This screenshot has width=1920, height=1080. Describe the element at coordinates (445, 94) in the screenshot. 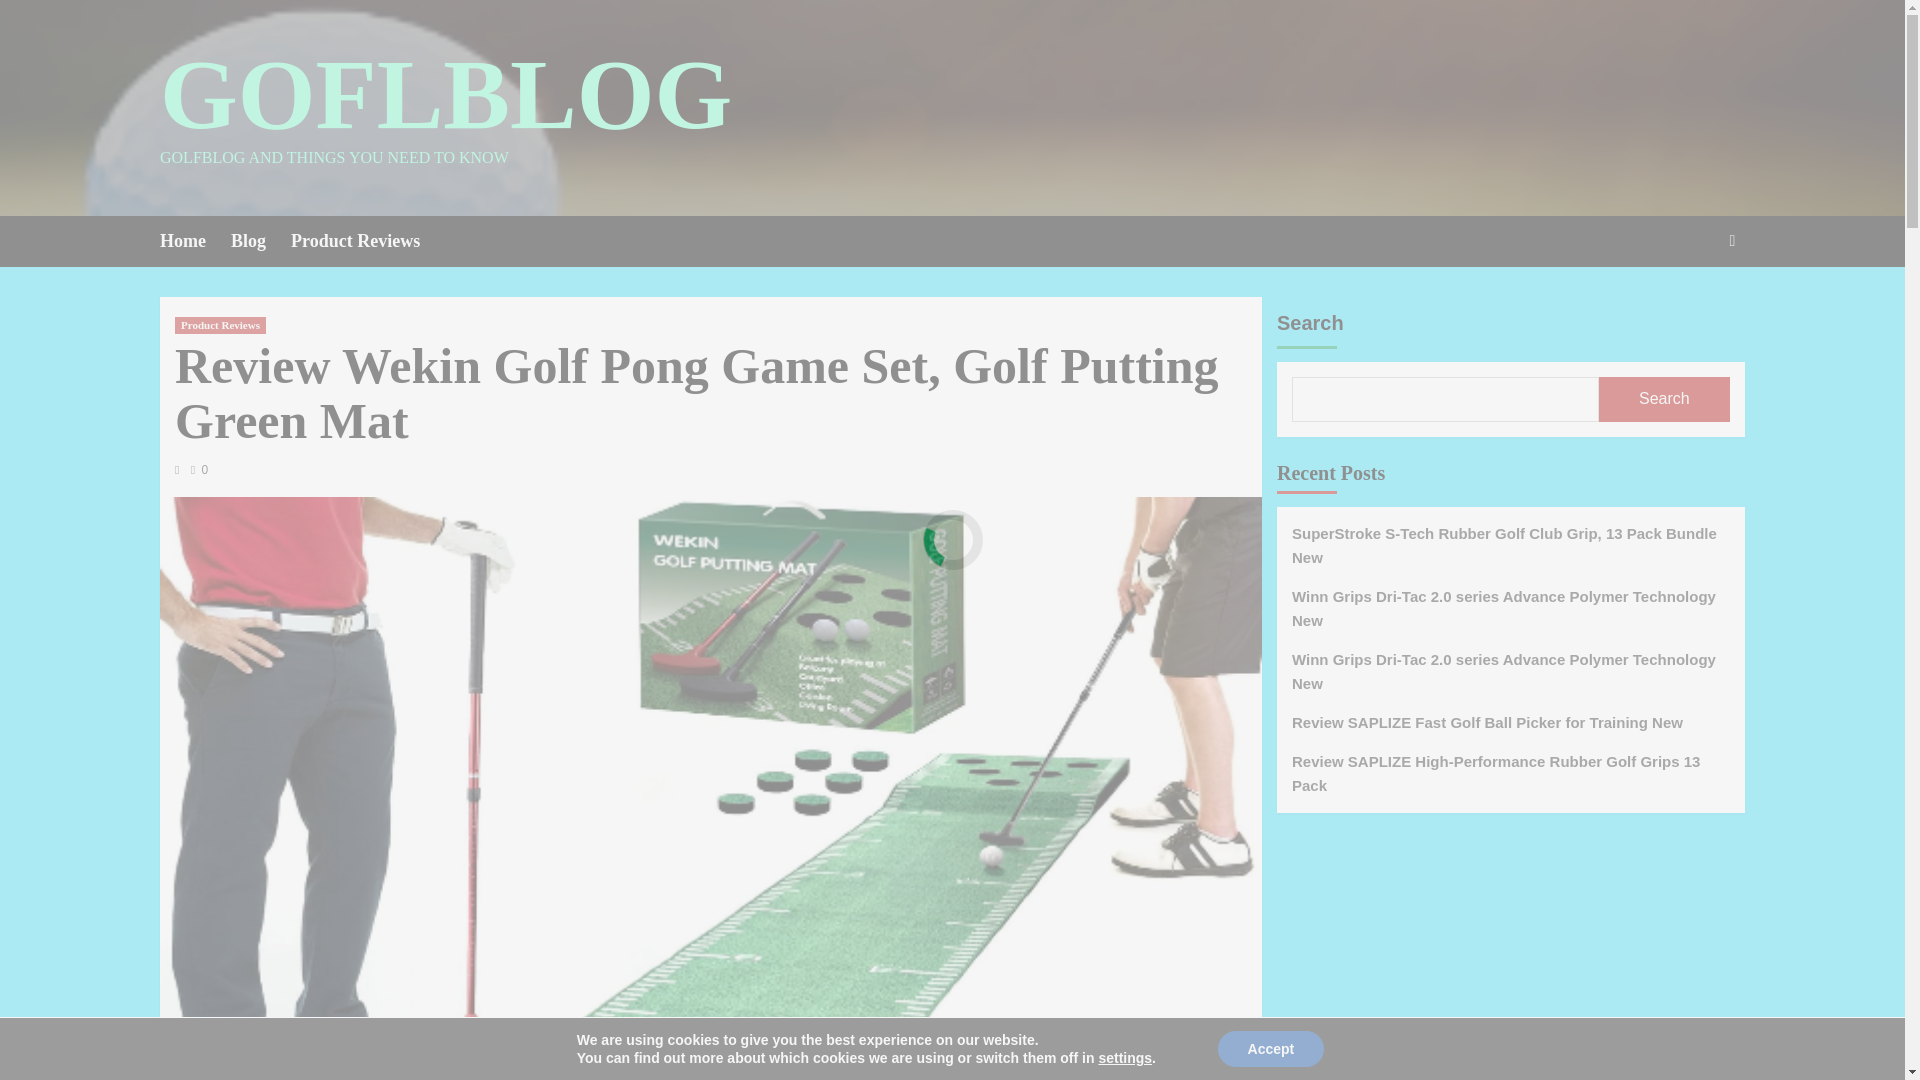

I see `GOFLBLOG` at that location.